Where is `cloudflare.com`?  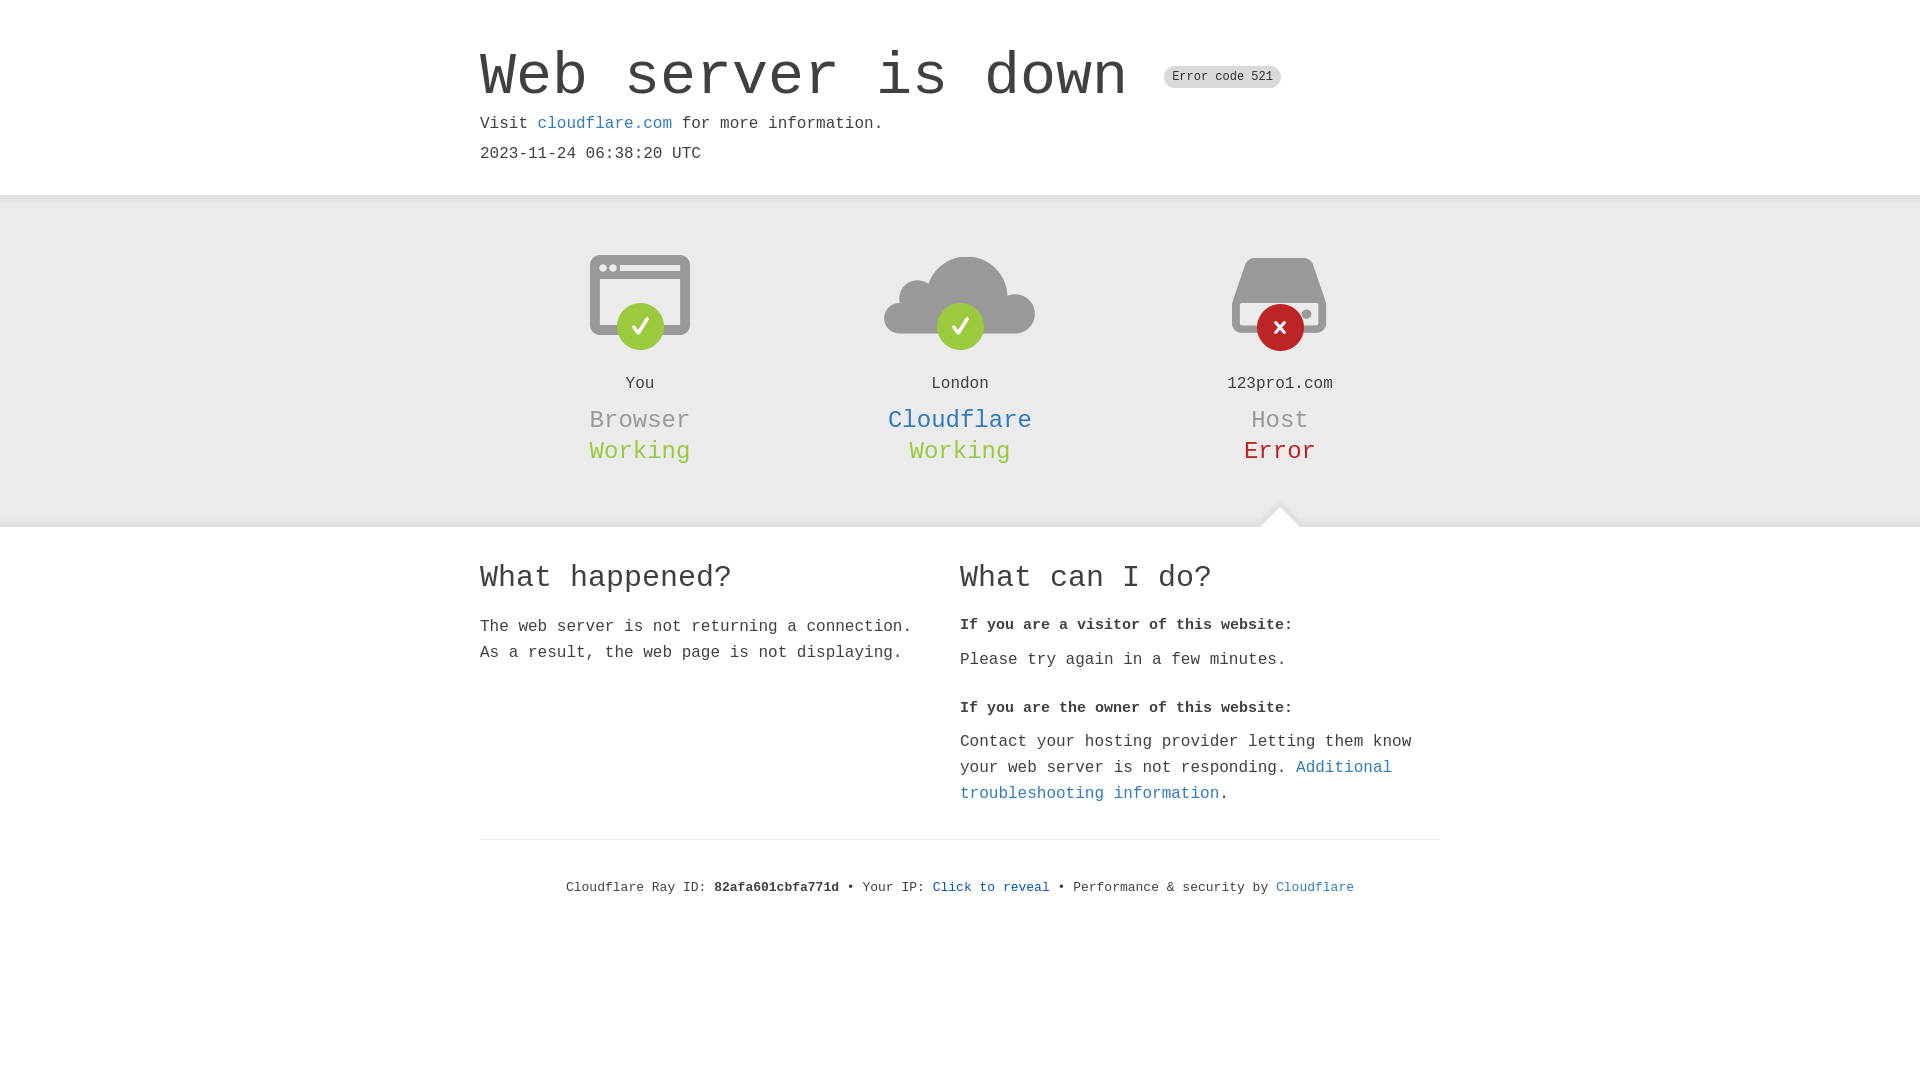
cloudflare.com is located at coordinates (605, 124).